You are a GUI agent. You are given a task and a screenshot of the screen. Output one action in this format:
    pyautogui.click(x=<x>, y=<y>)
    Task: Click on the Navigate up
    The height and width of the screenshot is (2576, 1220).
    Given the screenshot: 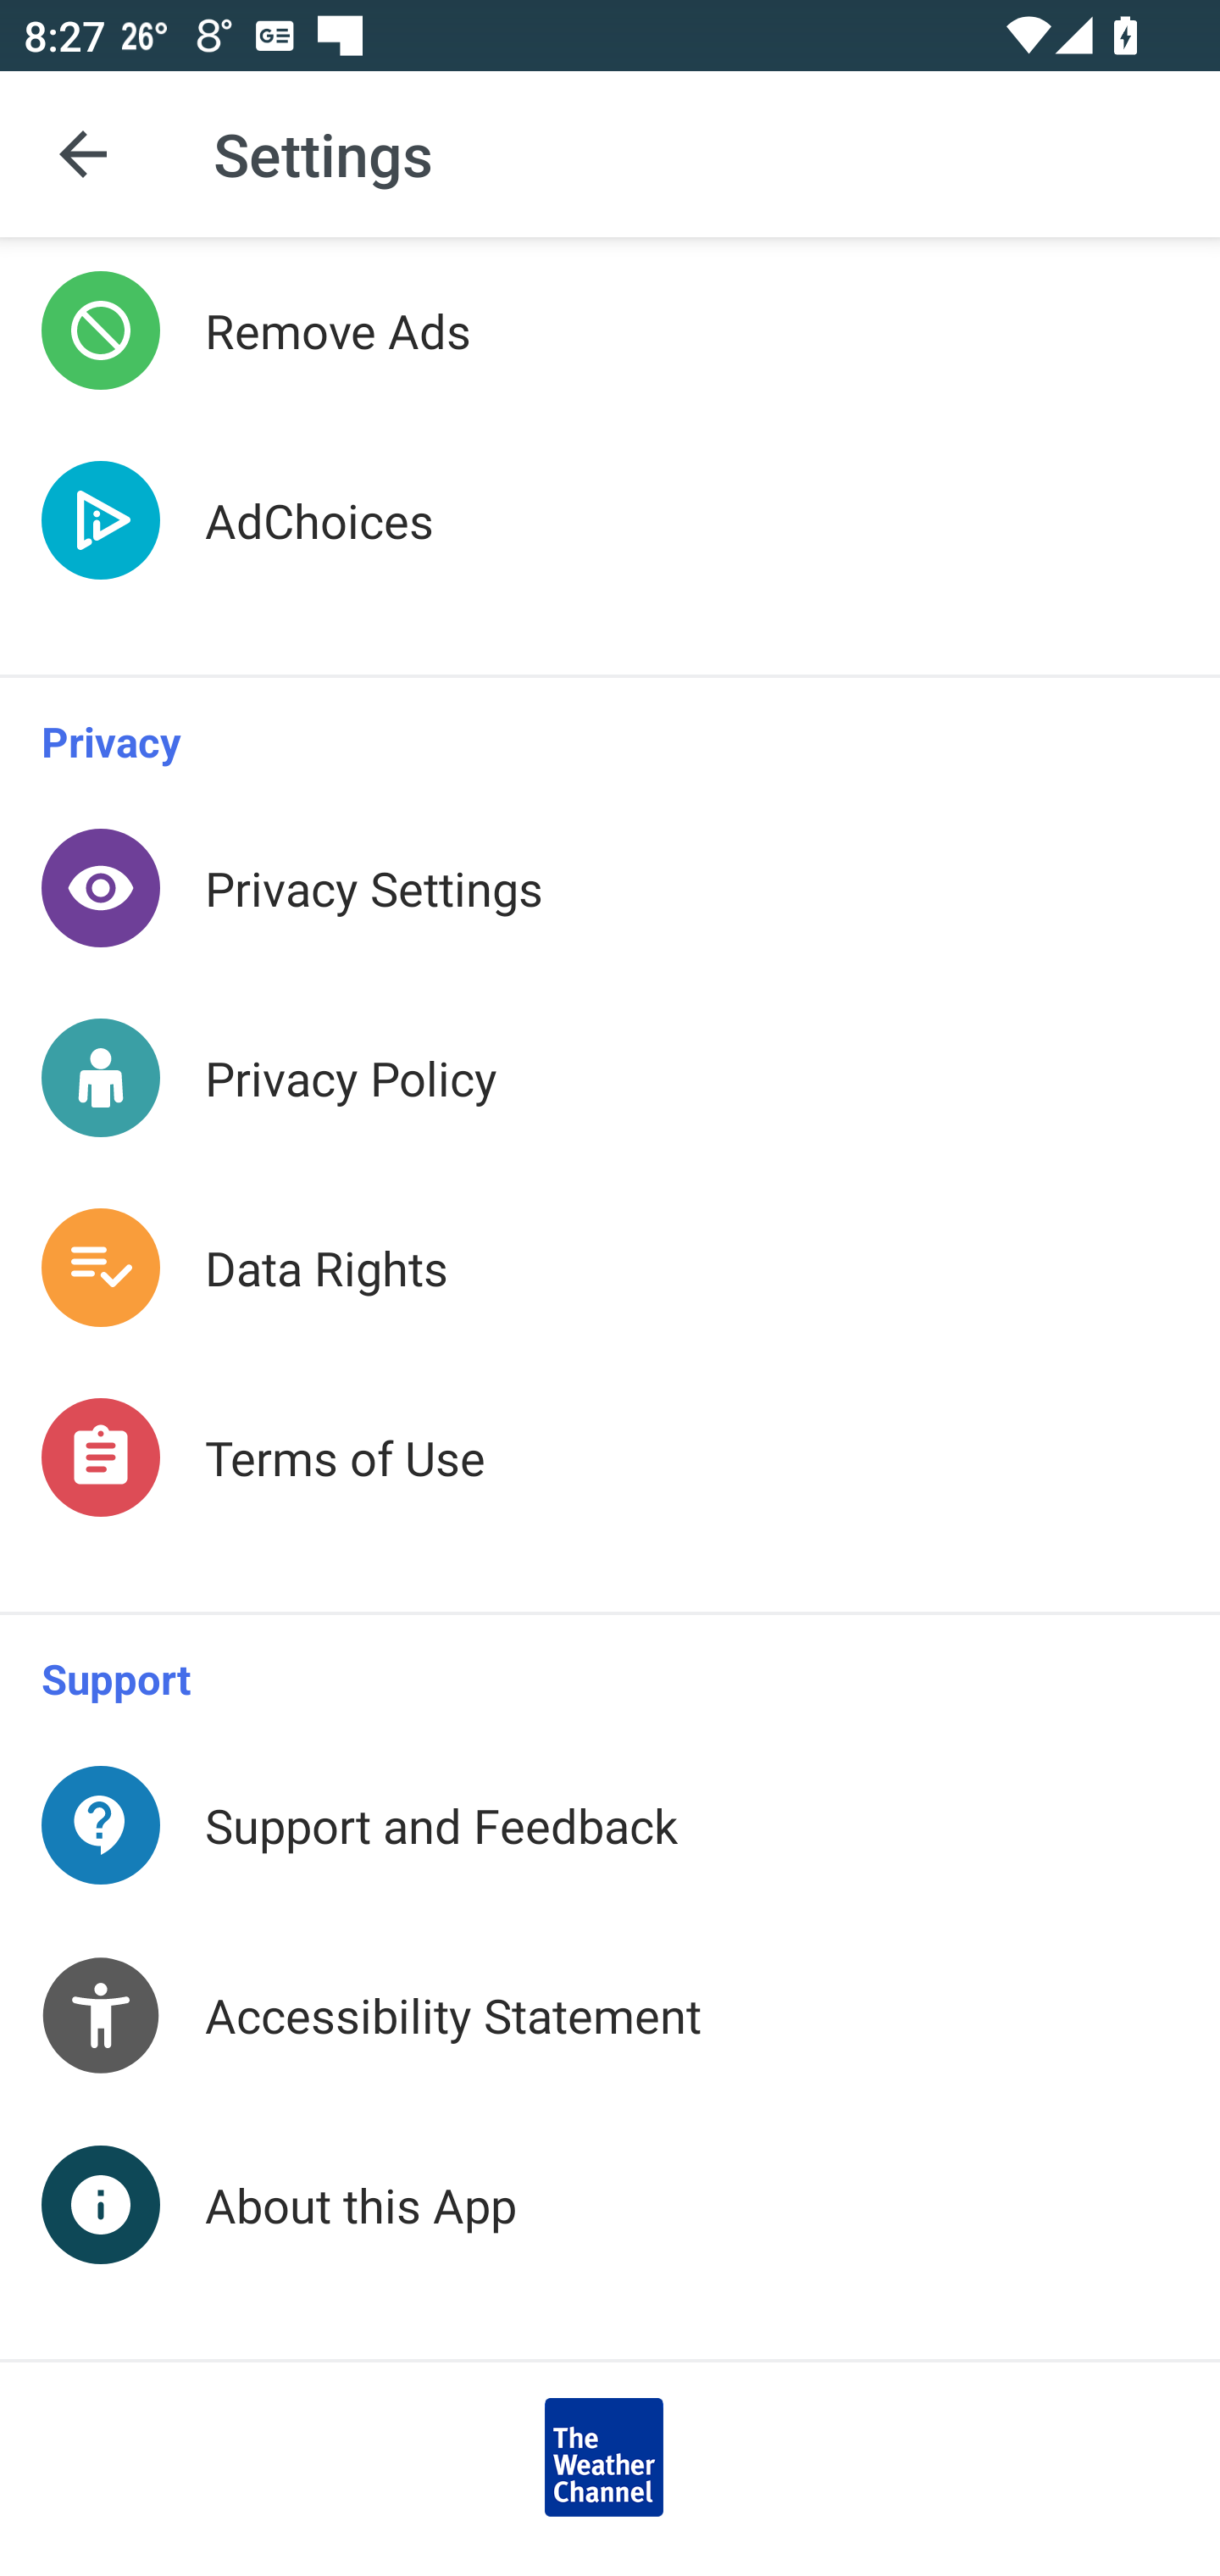 What is the action you would take?
    pyautogui.click(x=83, y=154)
    